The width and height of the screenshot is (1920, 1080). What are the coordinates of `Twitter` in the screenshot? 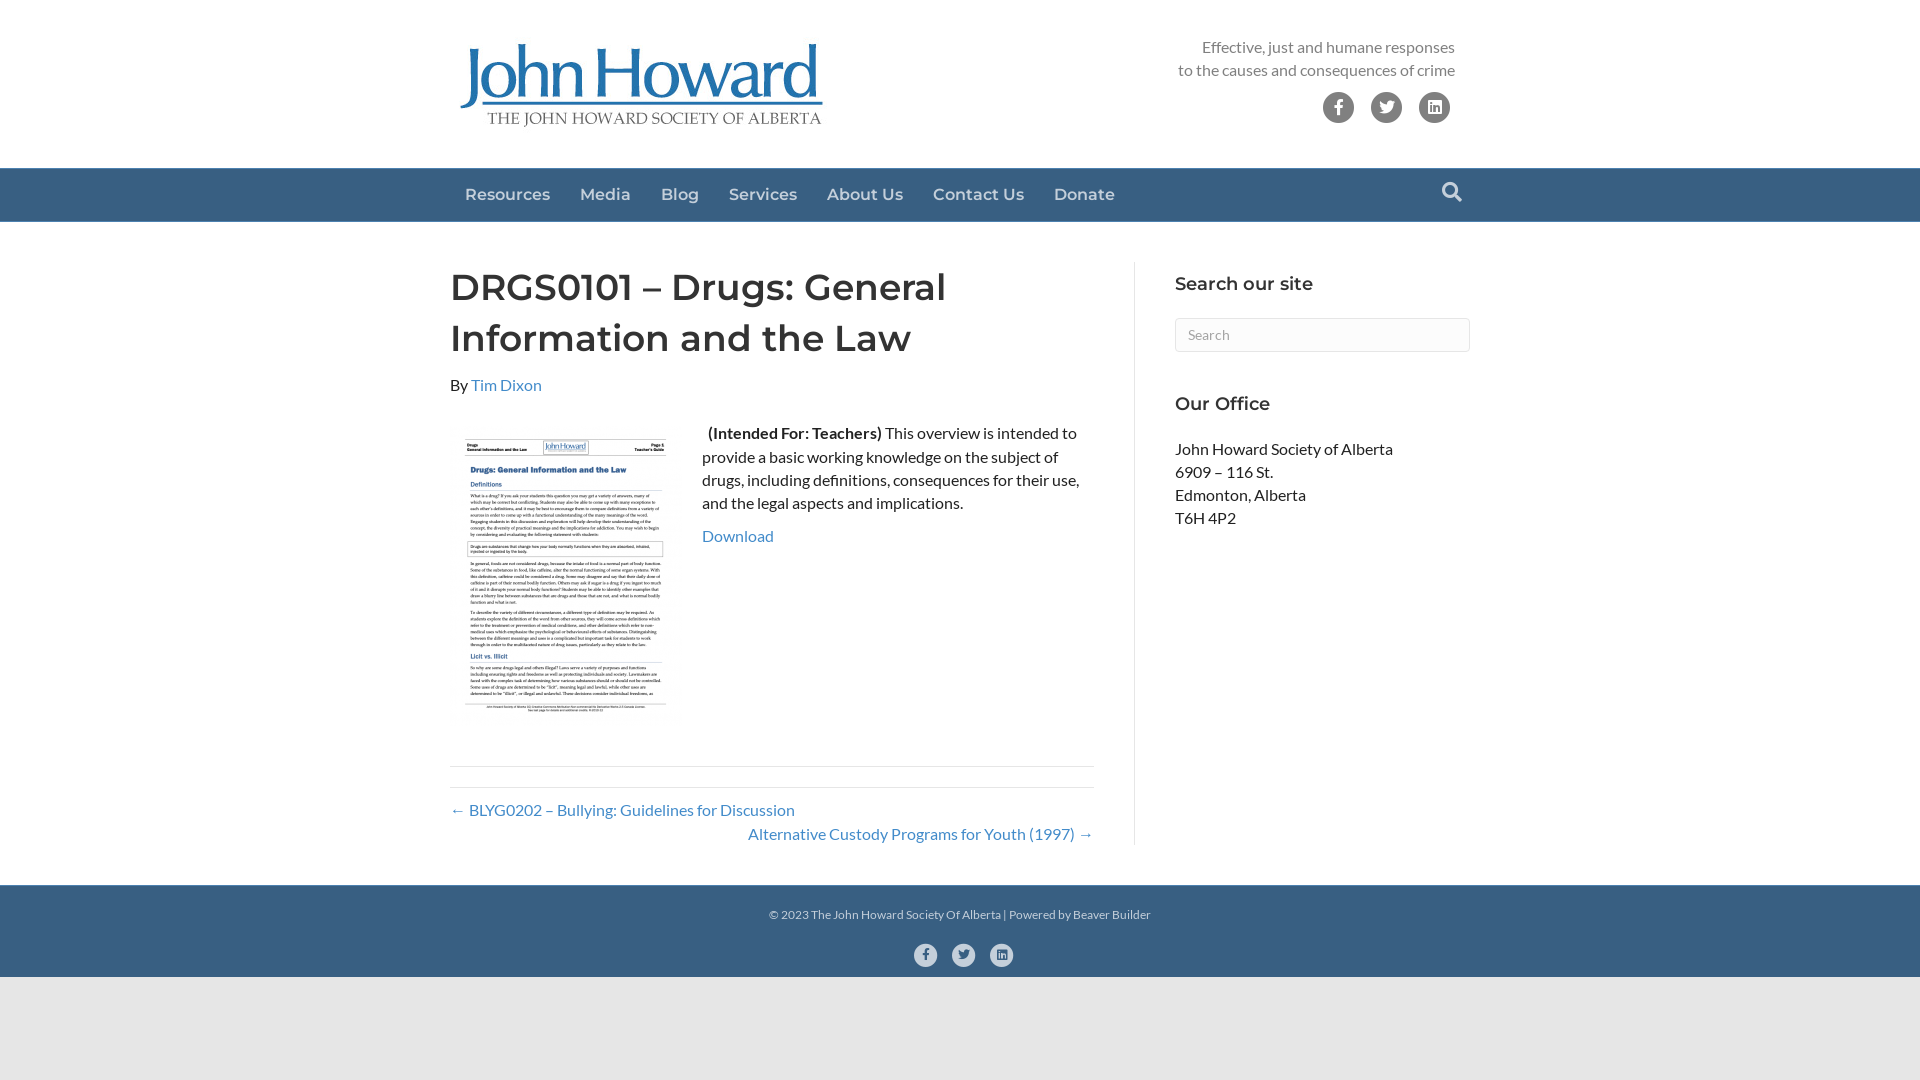 It's located at (964, 955).